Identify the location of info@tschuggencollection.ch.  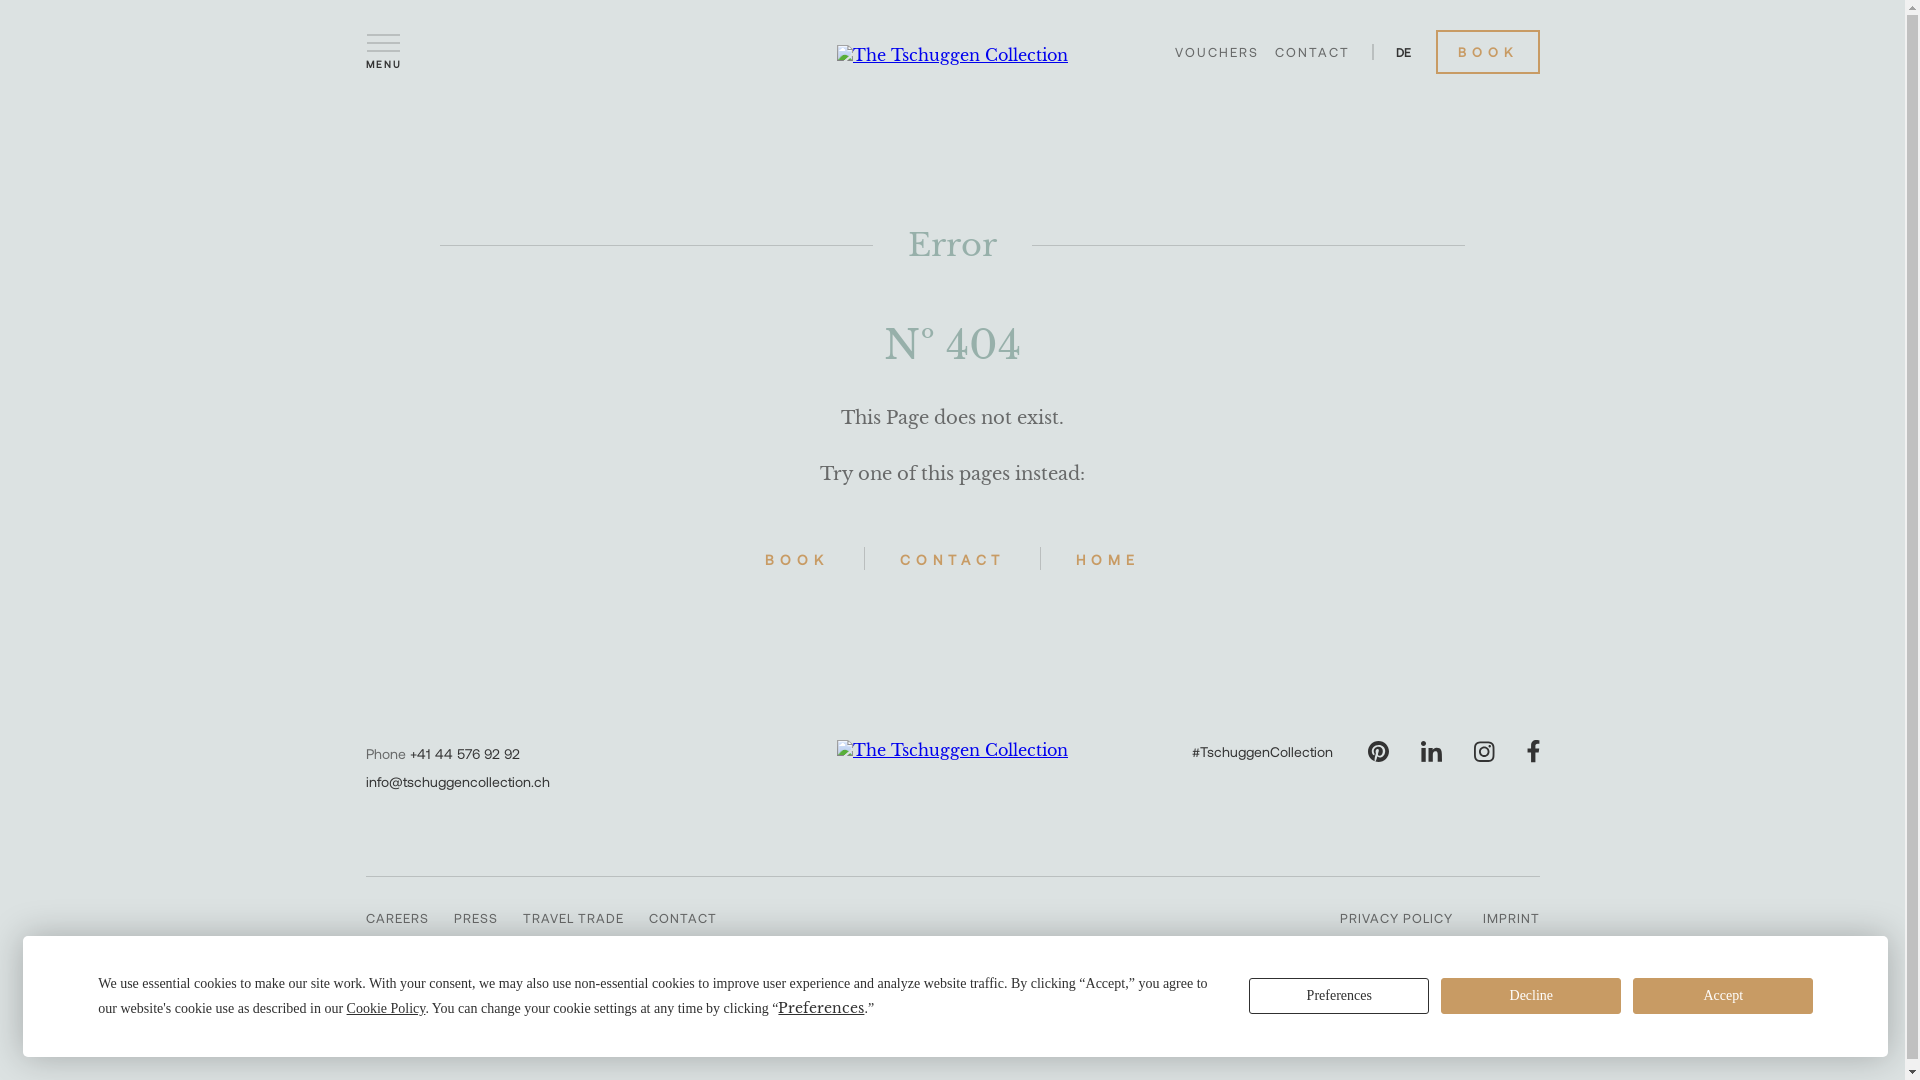
(458, 782).